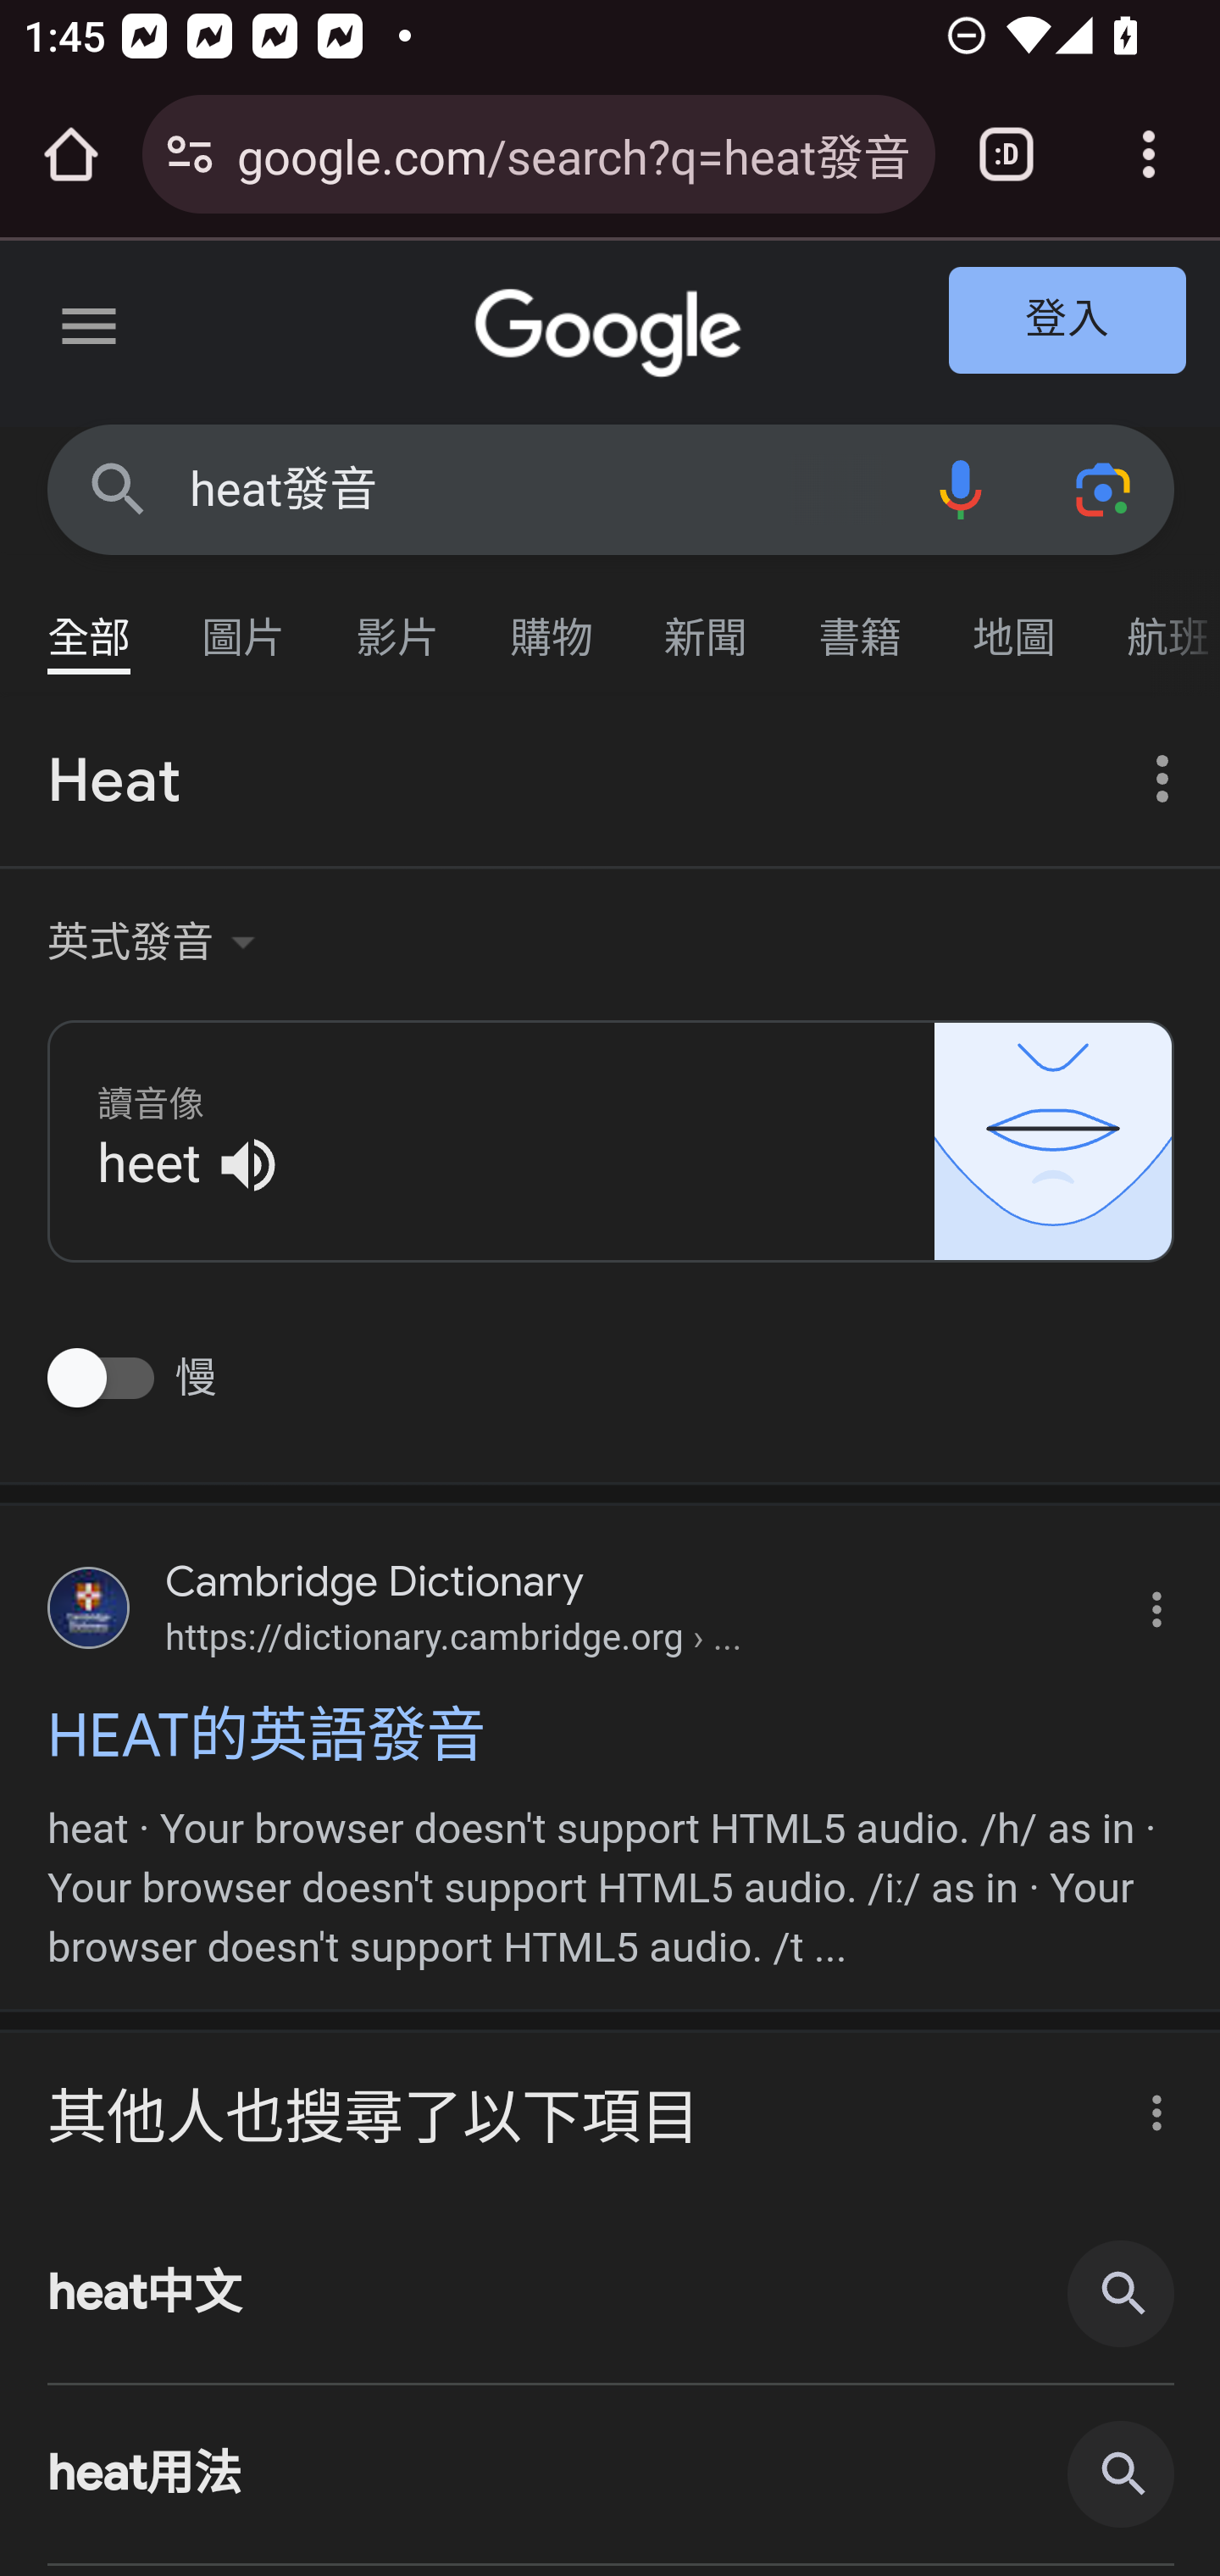  What do you see at coordinates (1149, 154) in the screenshot?
I see `Customize and control Google Chrome` at bounding box center [1149, 154].